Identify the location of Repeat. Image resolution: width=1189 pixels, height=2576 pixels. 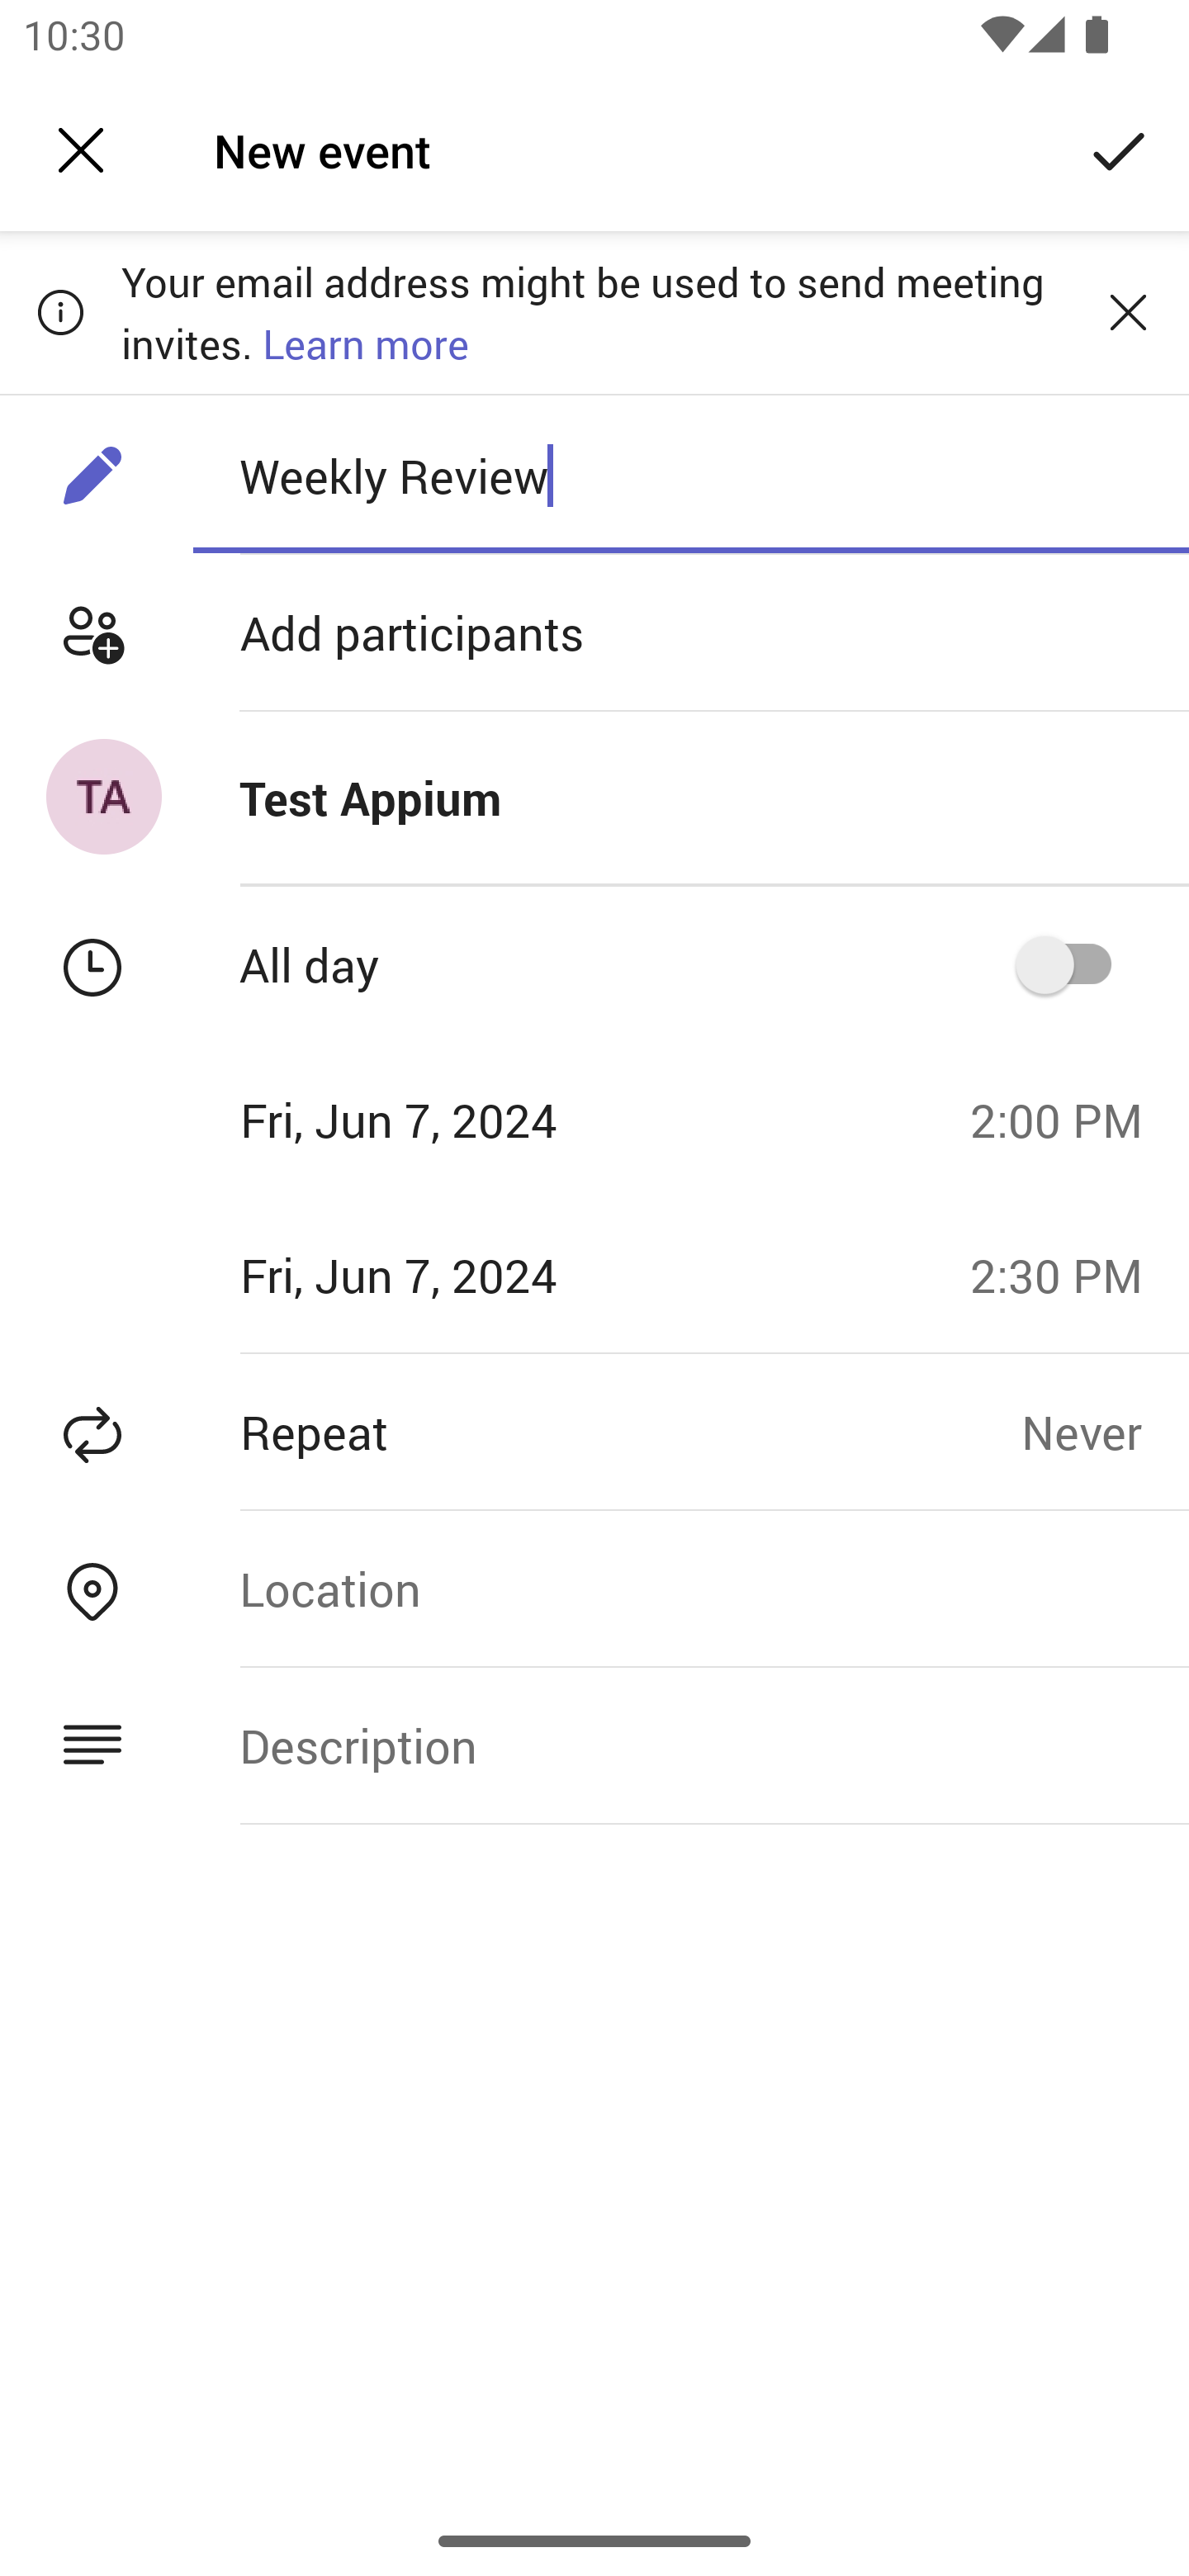
(510, 1432).